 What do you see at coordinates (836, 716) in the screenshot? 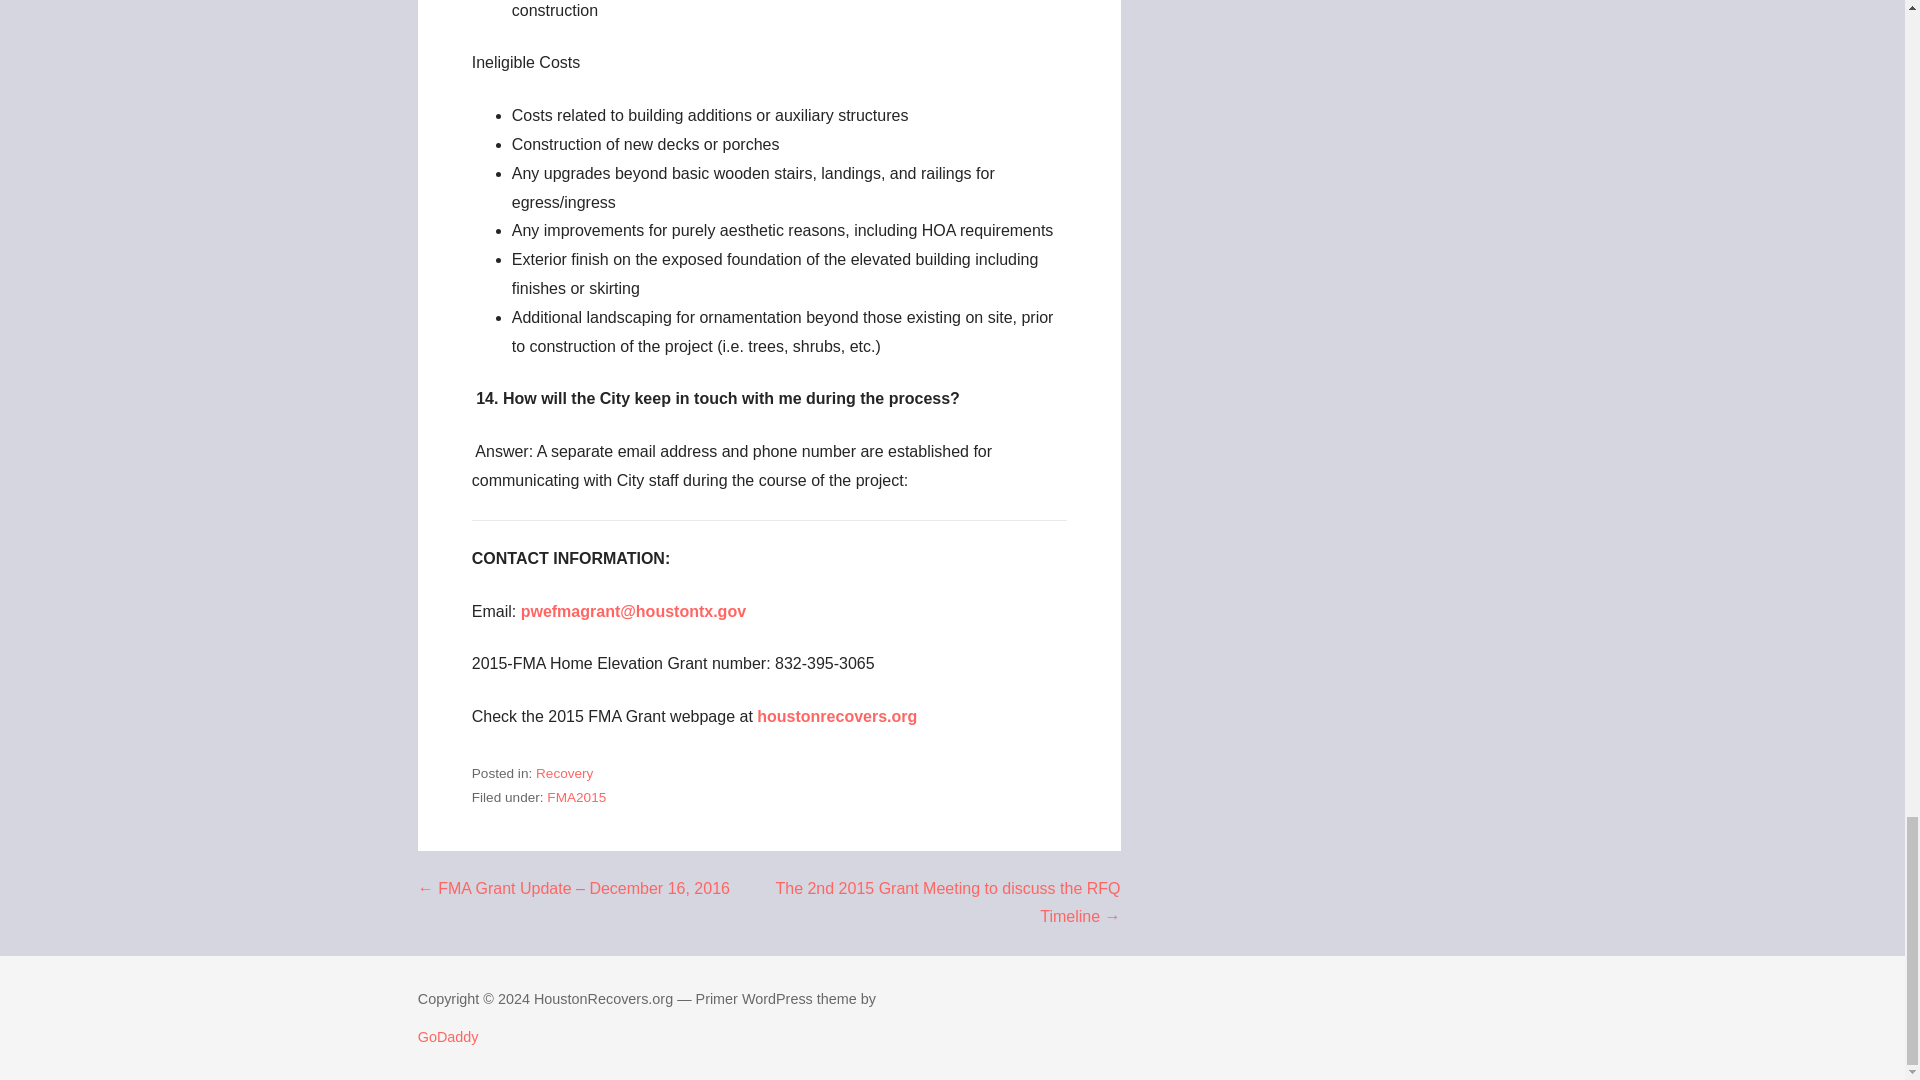
I see `houstonrecovers.org` at bounding box center [836, 716].